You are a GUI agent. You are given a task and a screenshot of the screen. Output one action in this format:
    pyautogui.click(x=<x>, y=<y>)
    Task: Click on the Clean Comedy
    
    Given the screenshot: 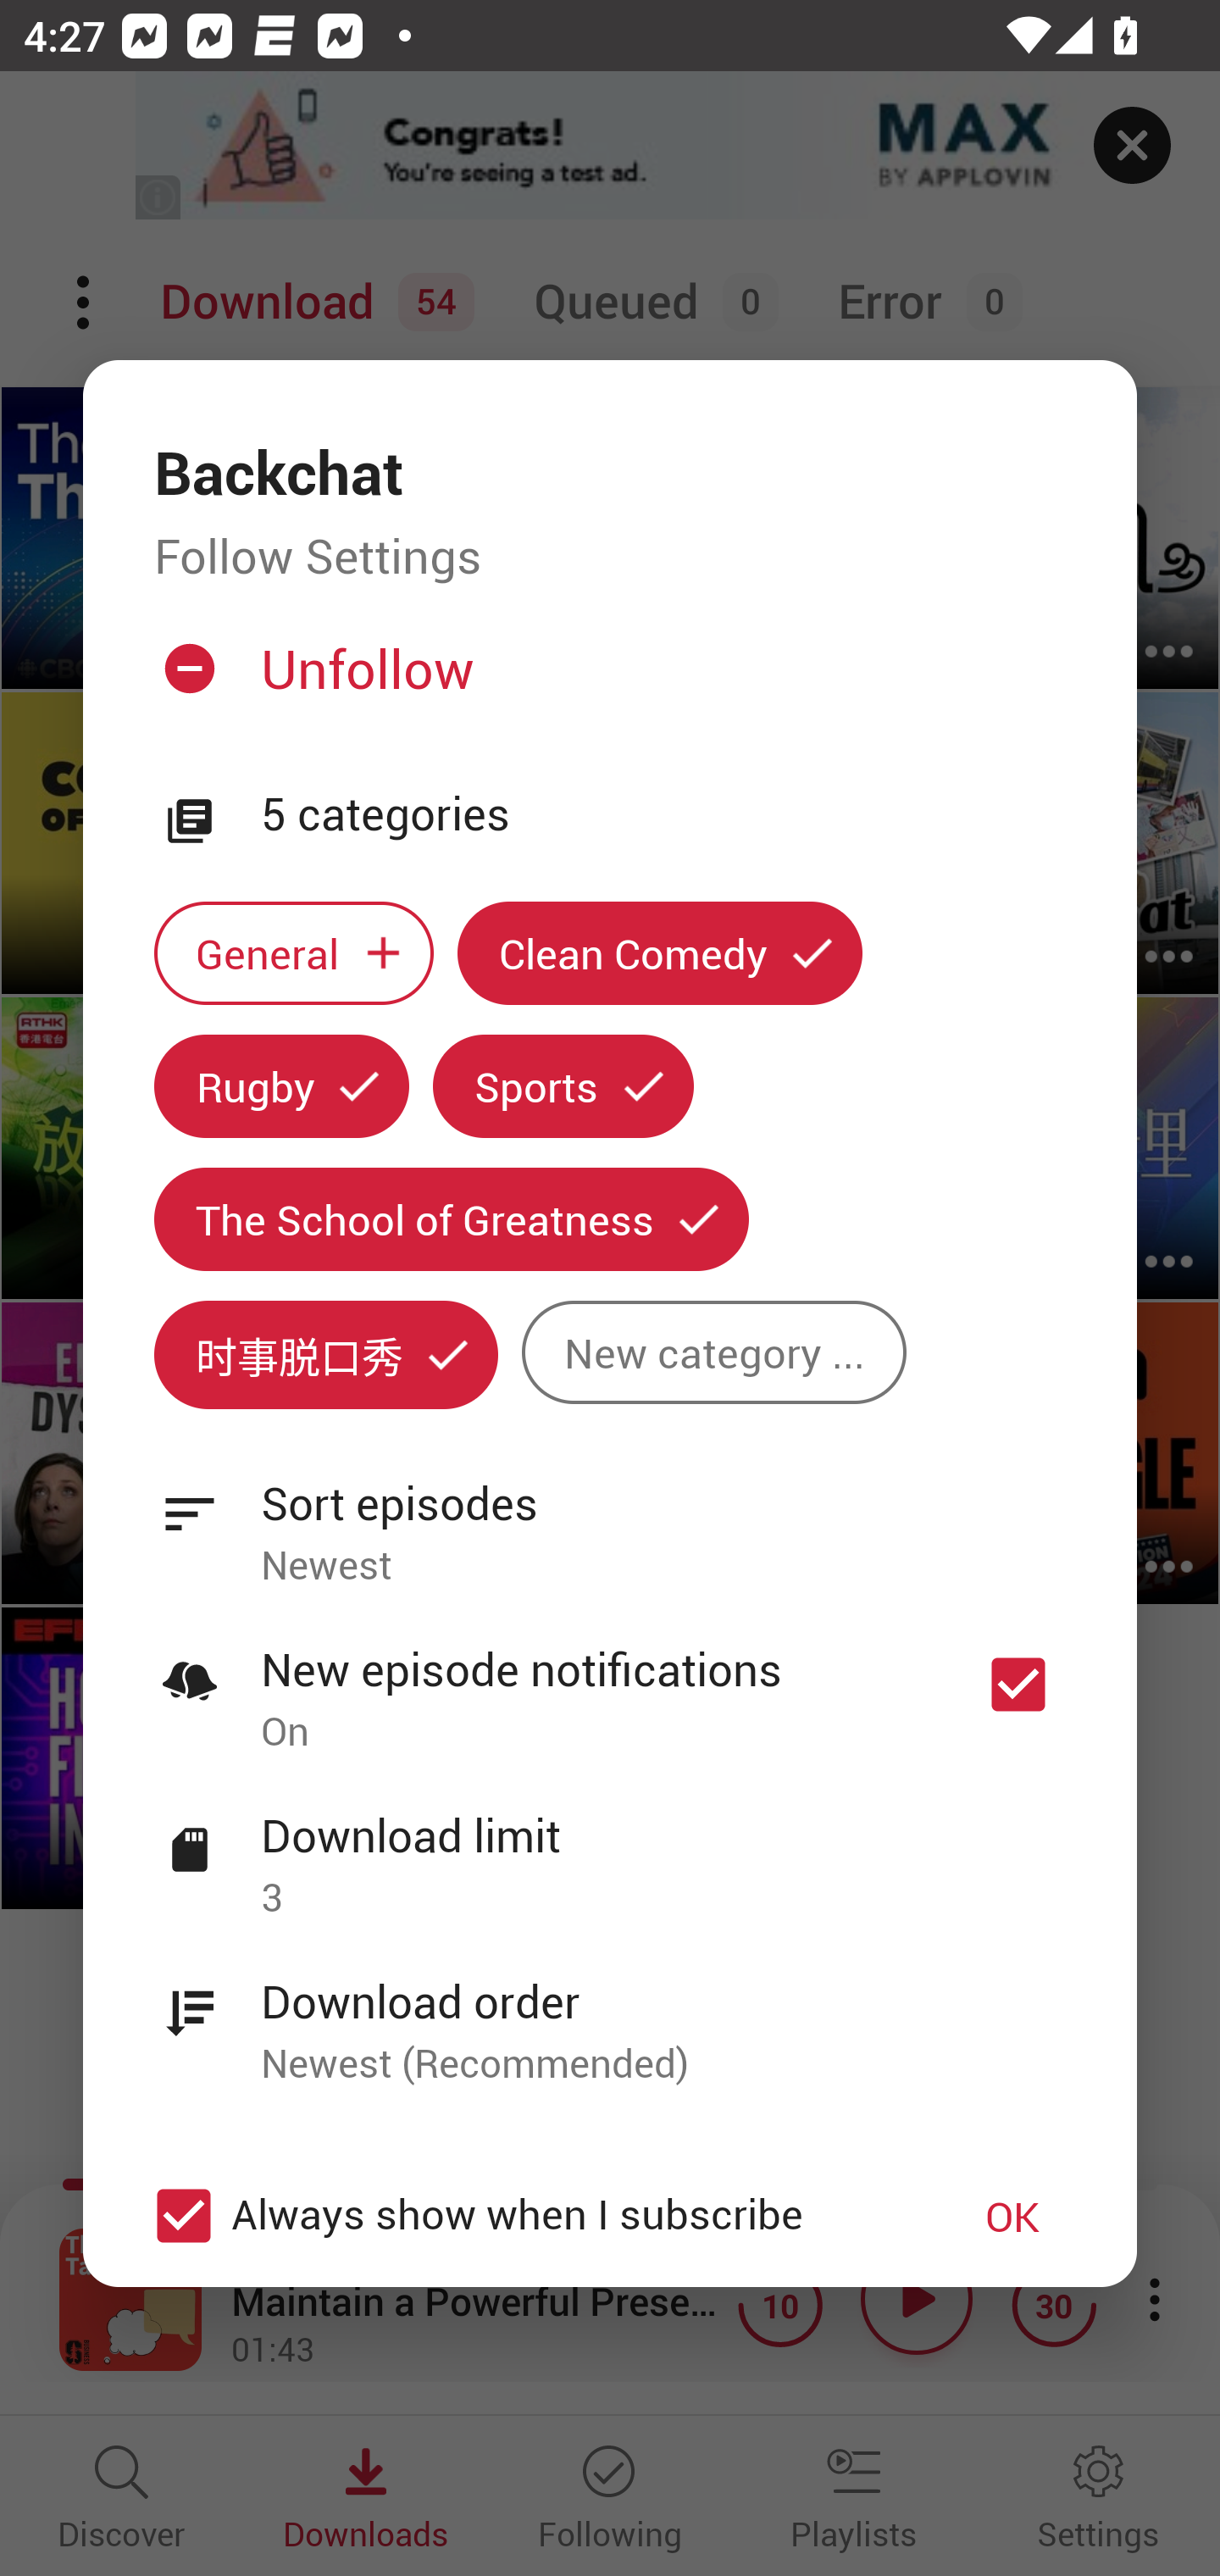 What is the action you would take?
    pyautogui.click(x=660, y=952)
    